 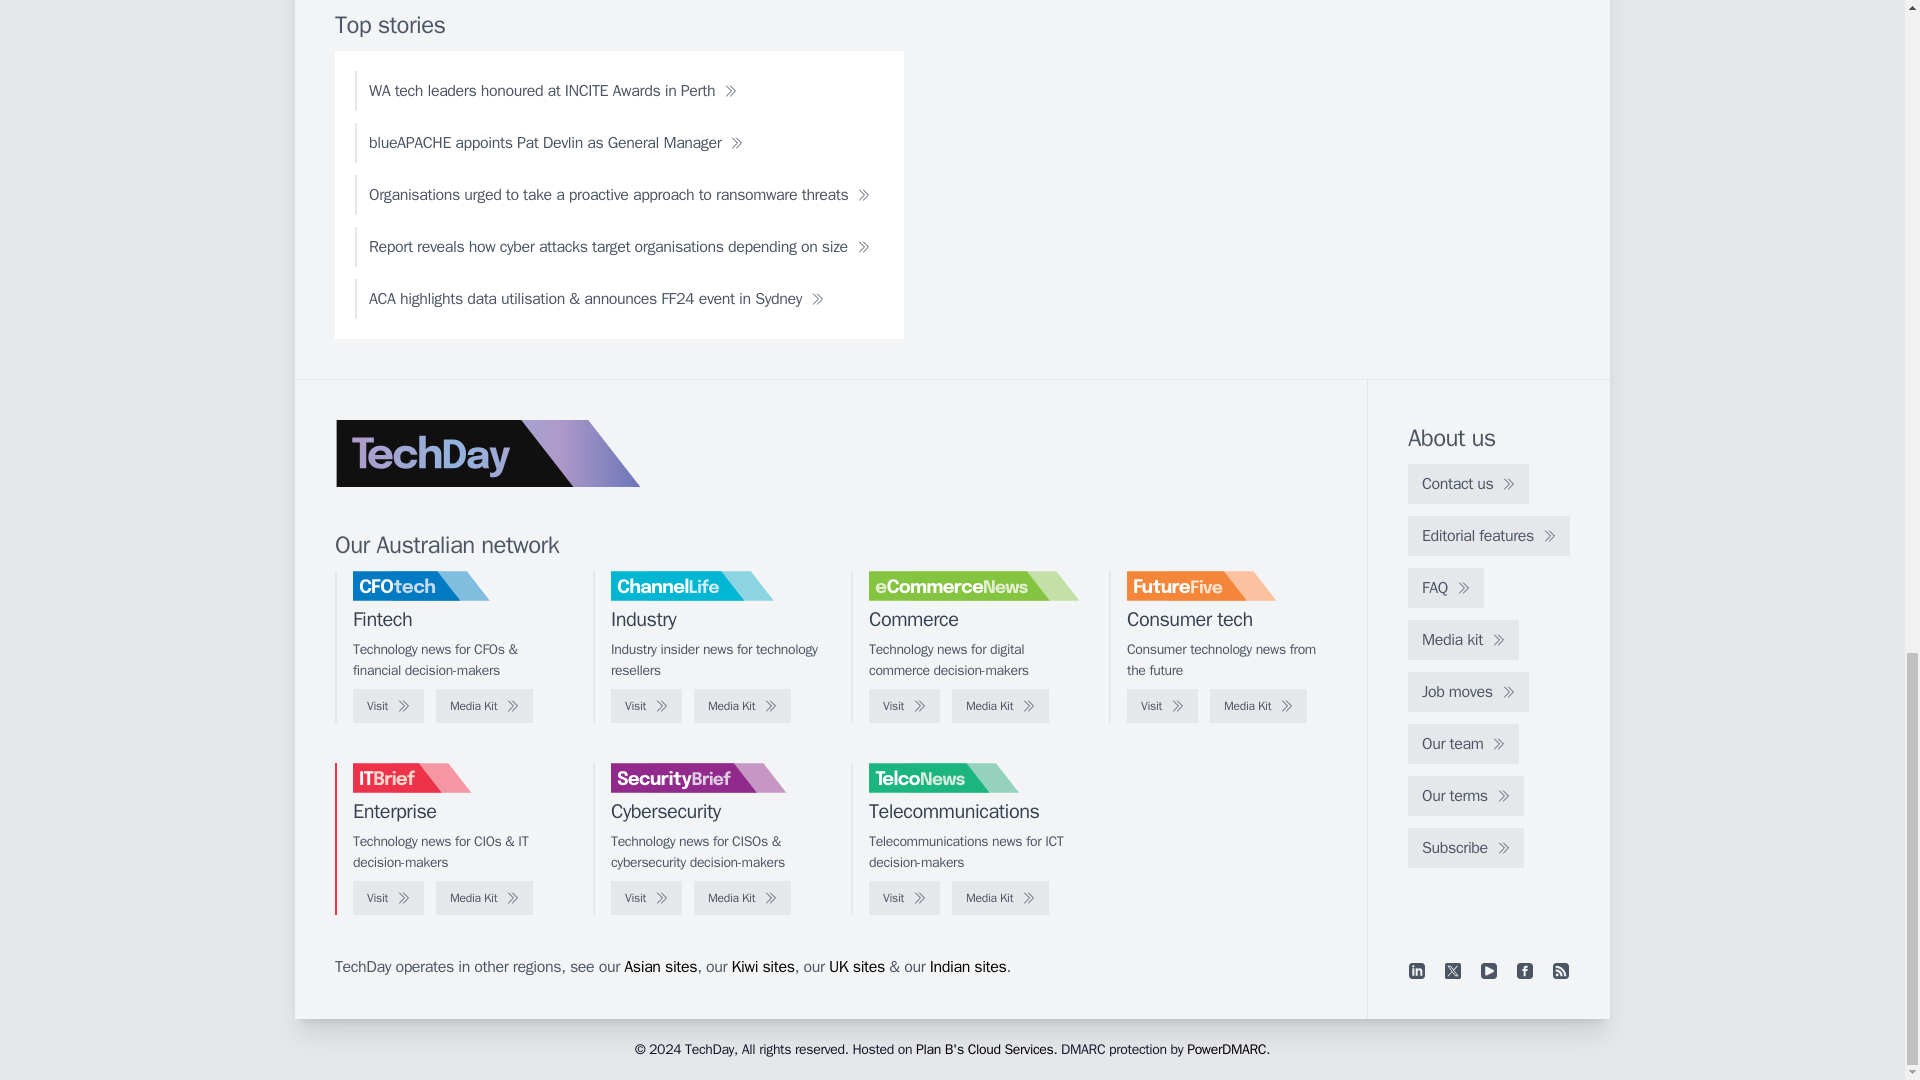 What do you see at coordinates (556, 143) in the screenshot?
I see `blueAPACHE appoints Pat Devlin as General Manager` at bounding box center [556, 143].